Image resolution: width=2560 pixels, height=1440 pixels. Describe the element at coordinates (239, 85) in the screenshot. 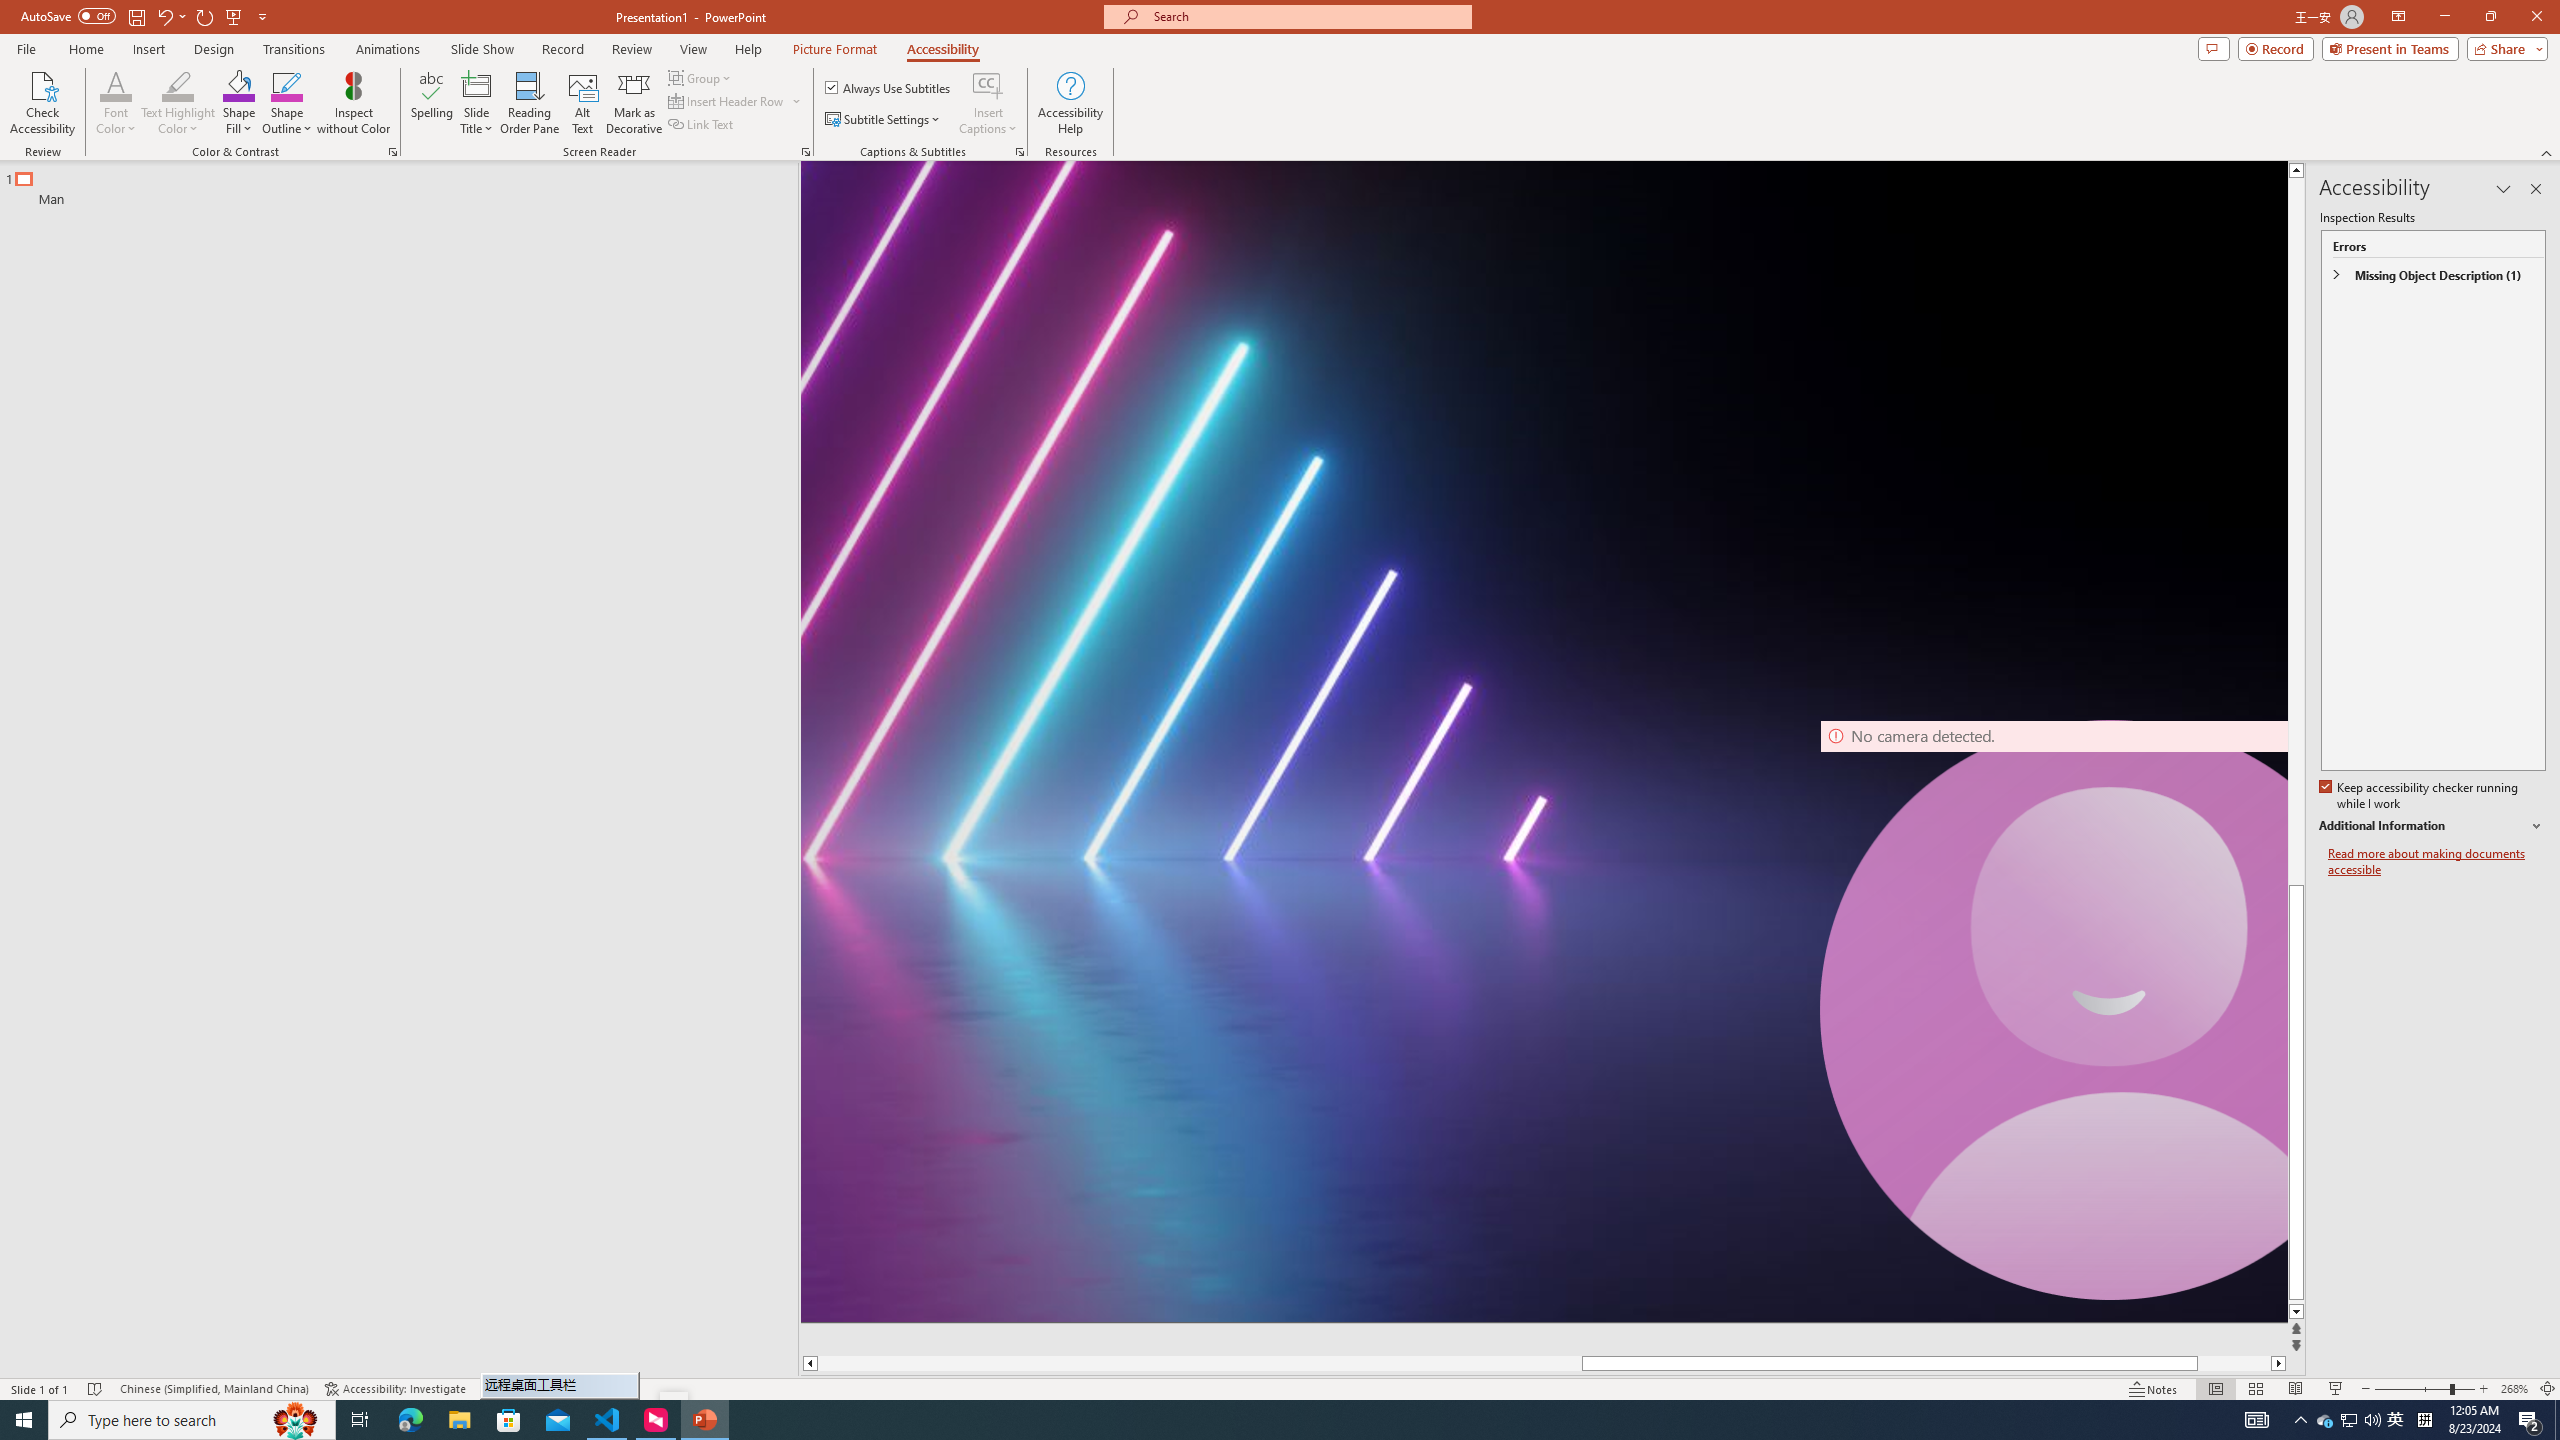

I see `Shape Fill Orange, Accent 2` at that location.